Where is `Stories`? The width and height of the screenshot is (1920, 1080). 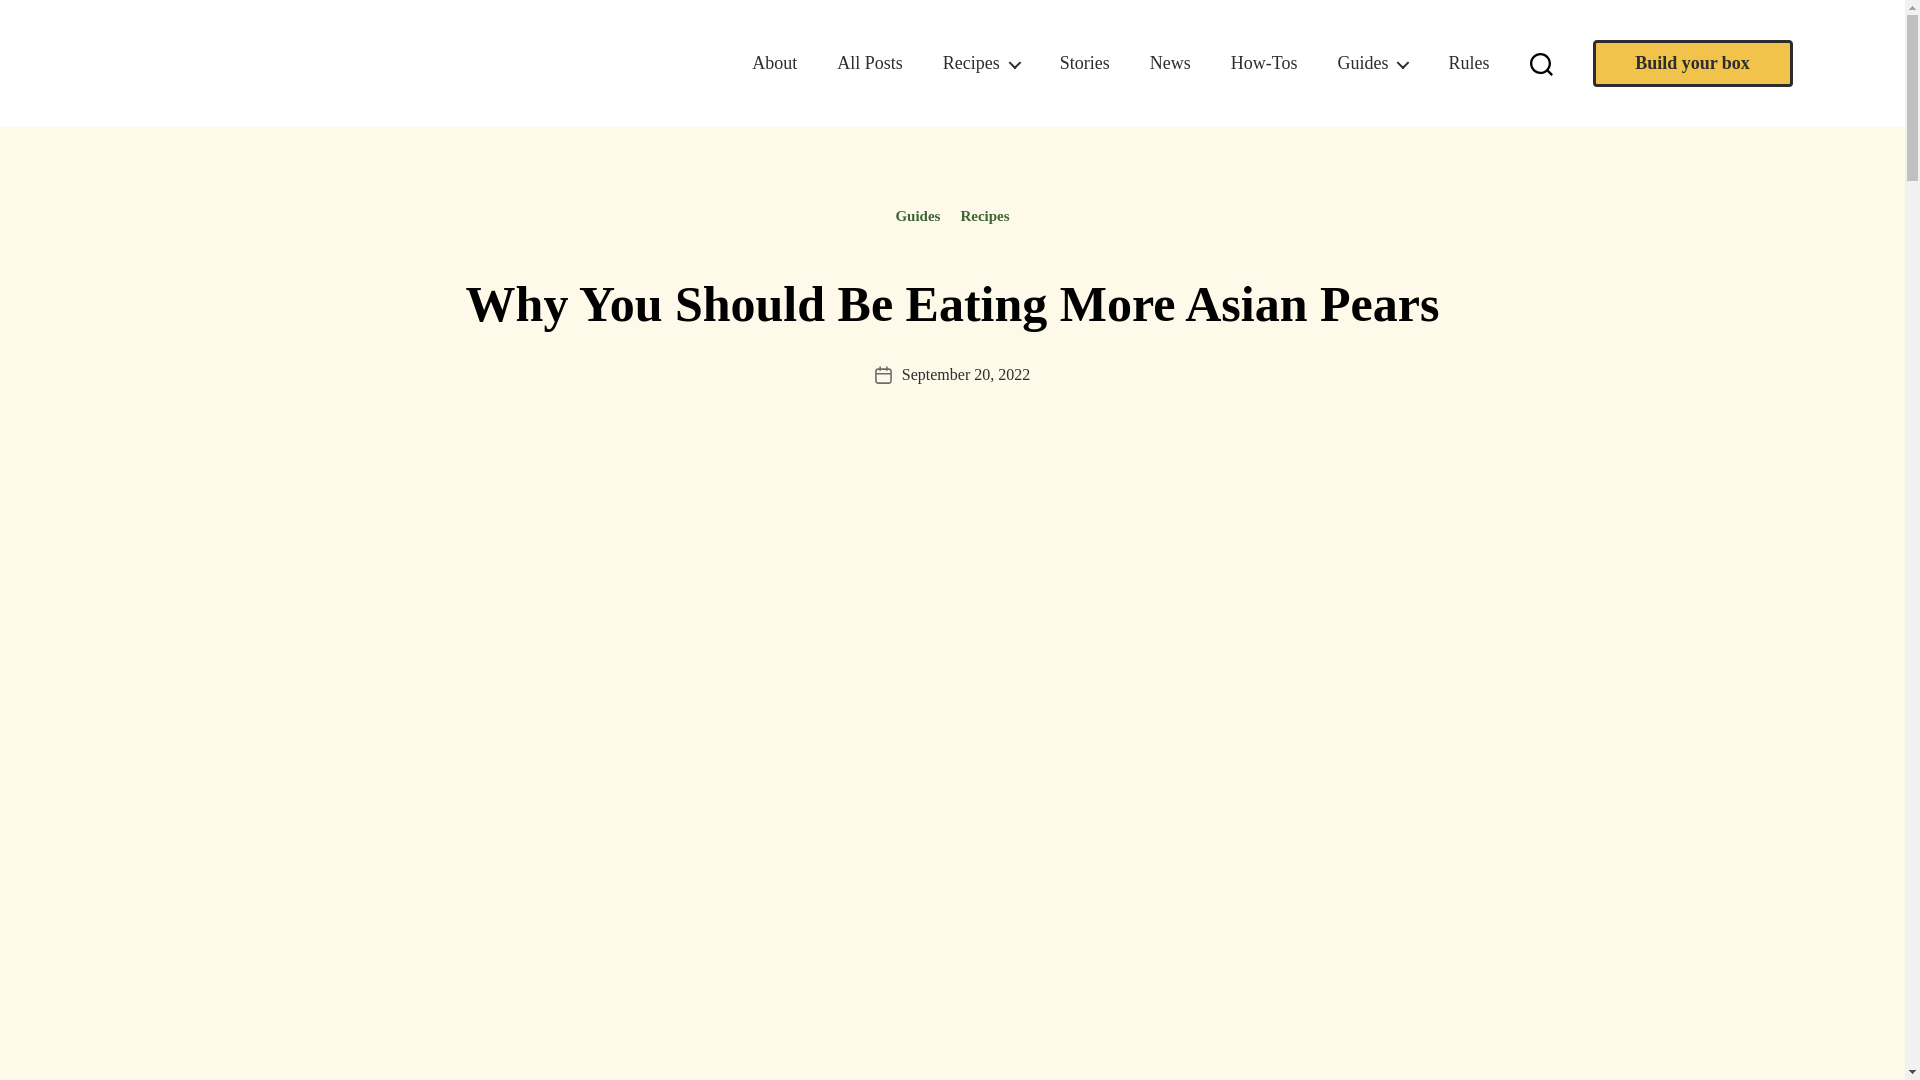 Stories is located at coordinates (1084, 63).